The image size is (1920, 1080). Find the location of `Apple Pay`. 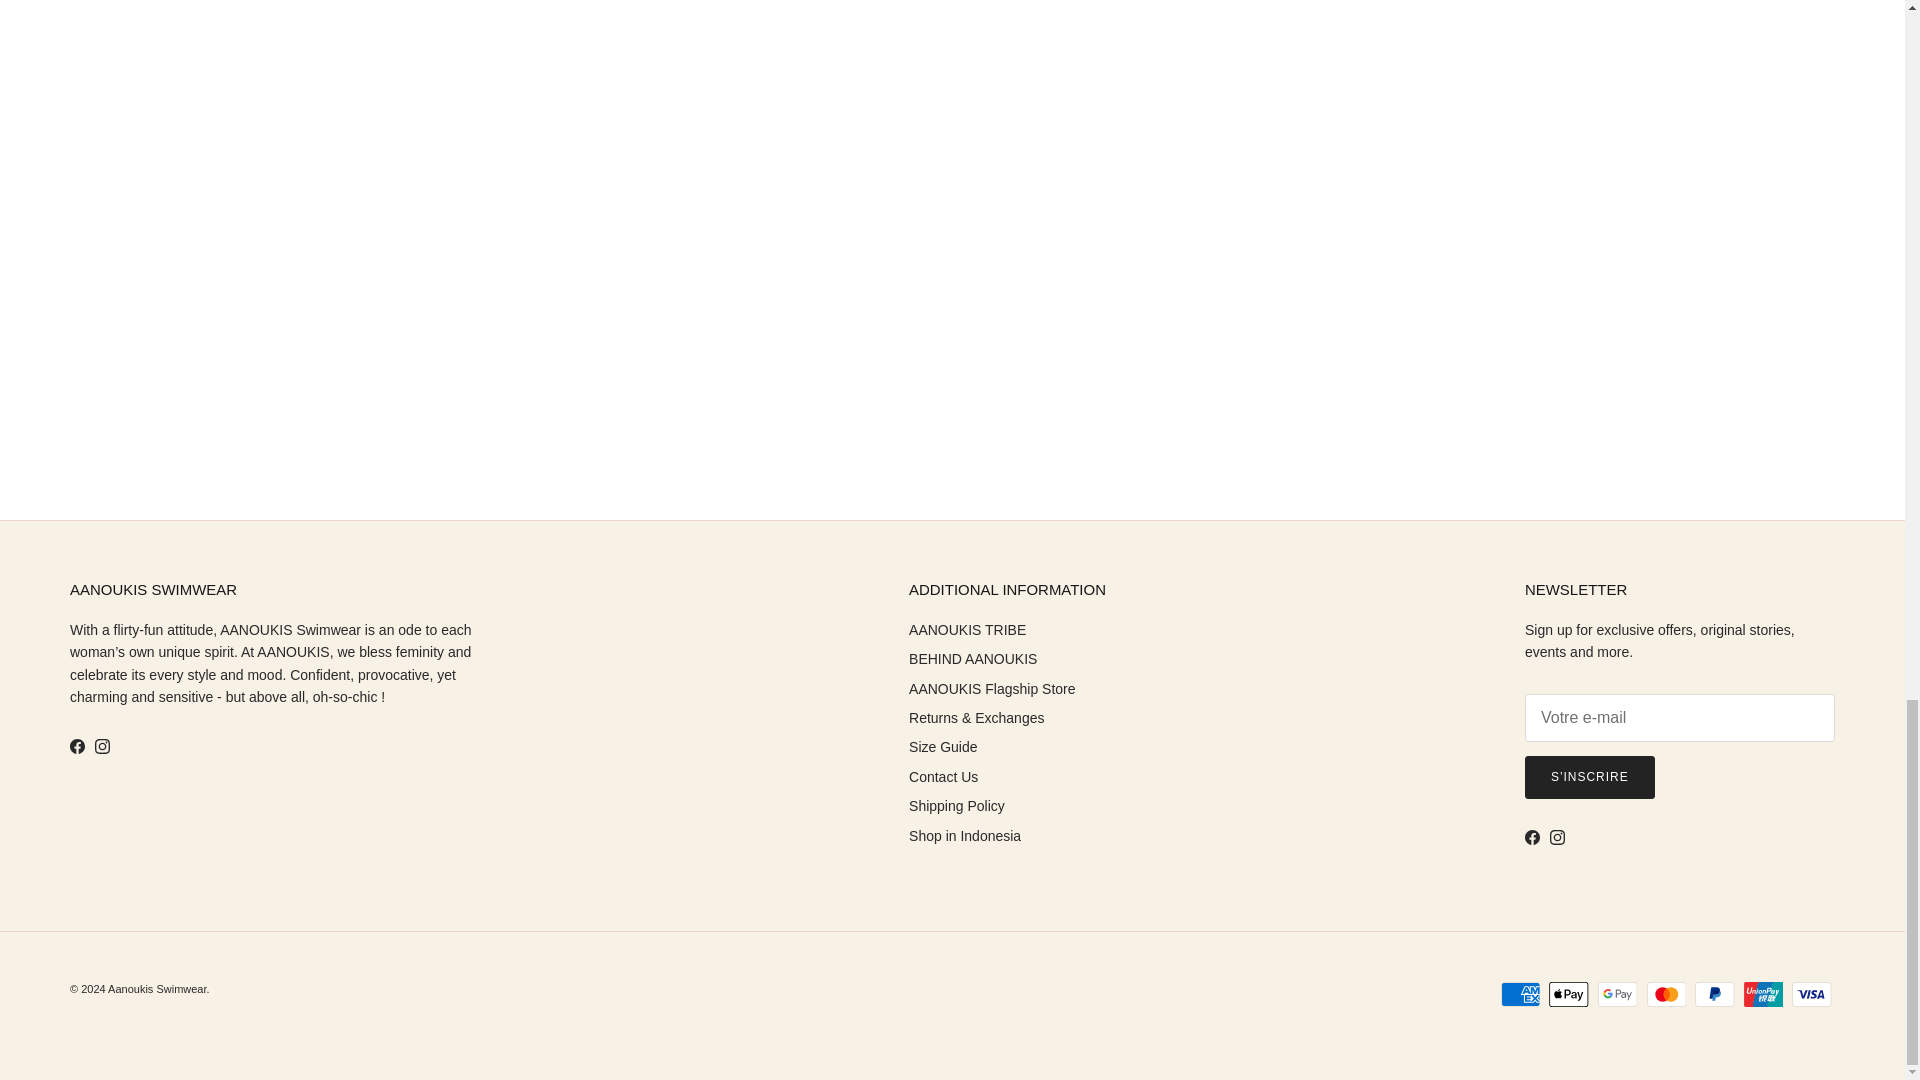

Apple Pay is located at coordinates (1568, 994).